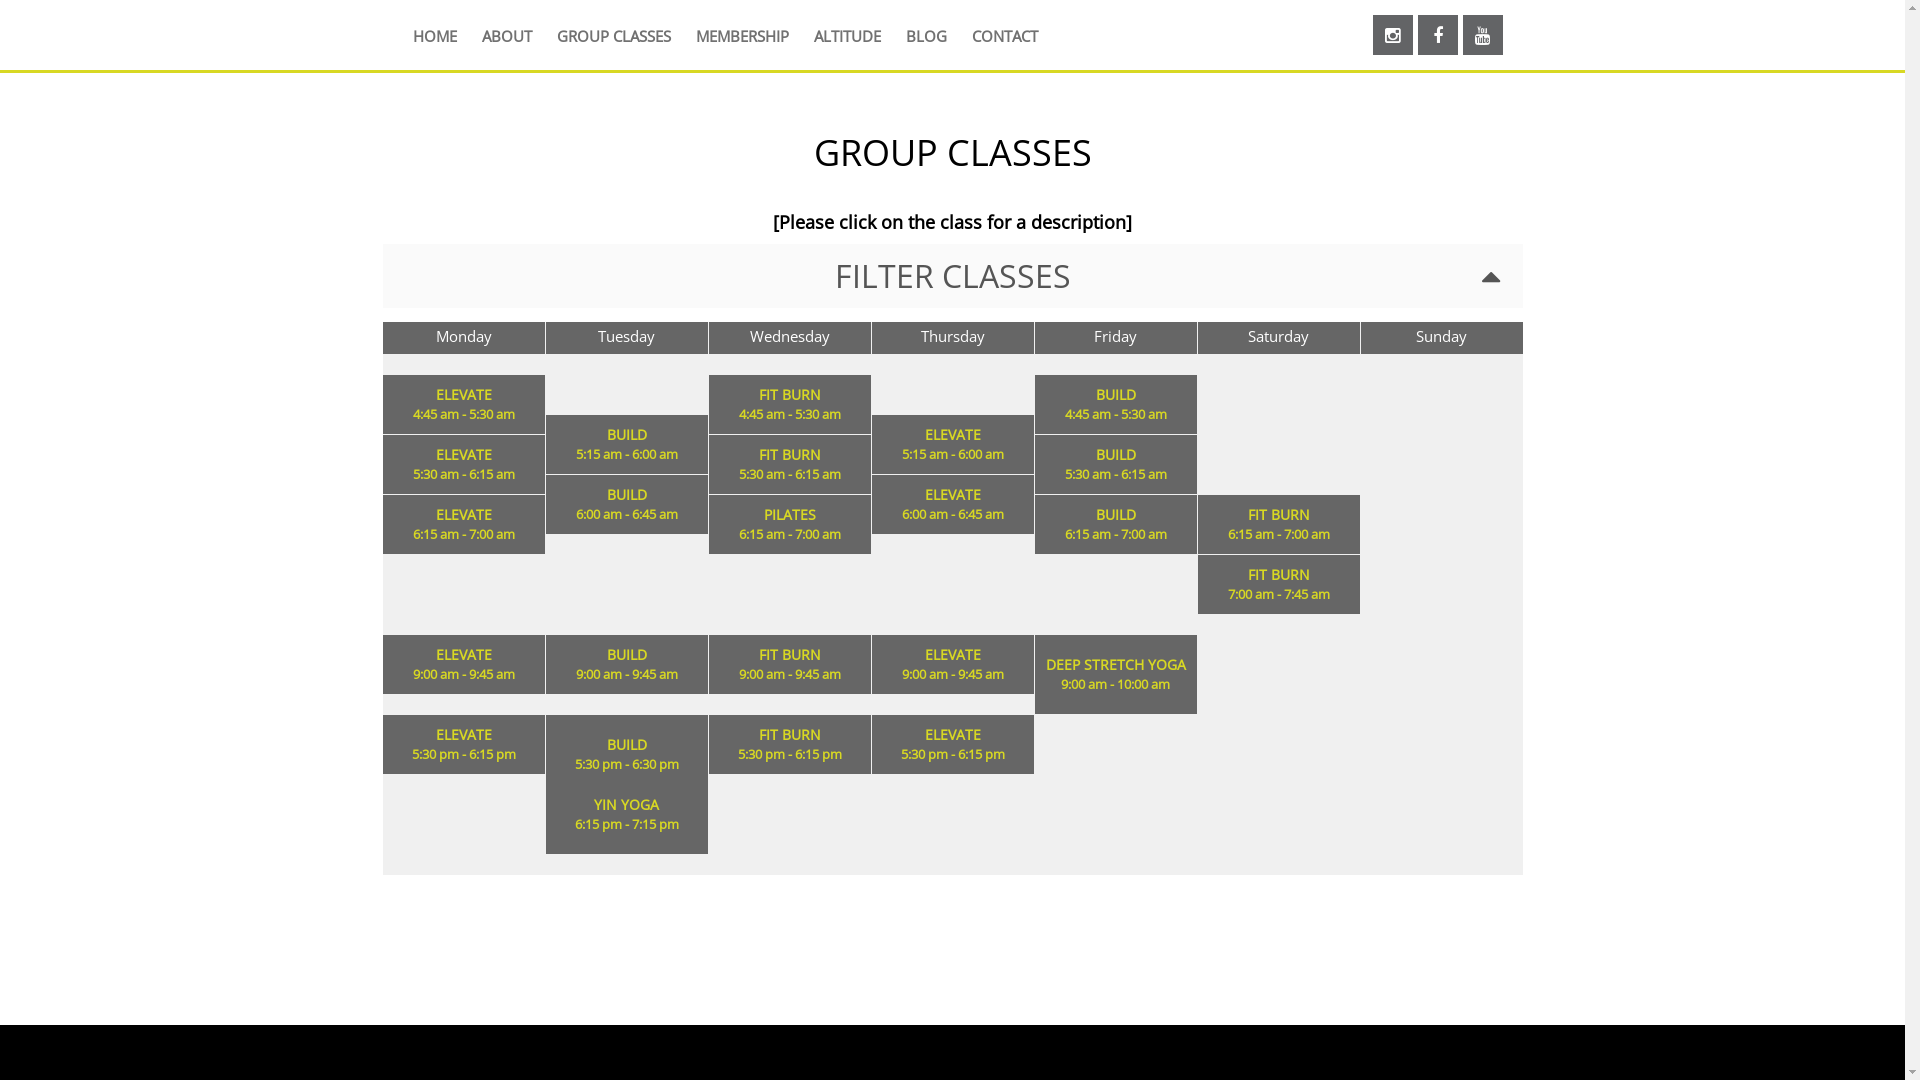 The image size is (1920, 1080). Describe the element at coordinates (613, 38) in the screenshot. I see `GROUP CLASSES` at that location.